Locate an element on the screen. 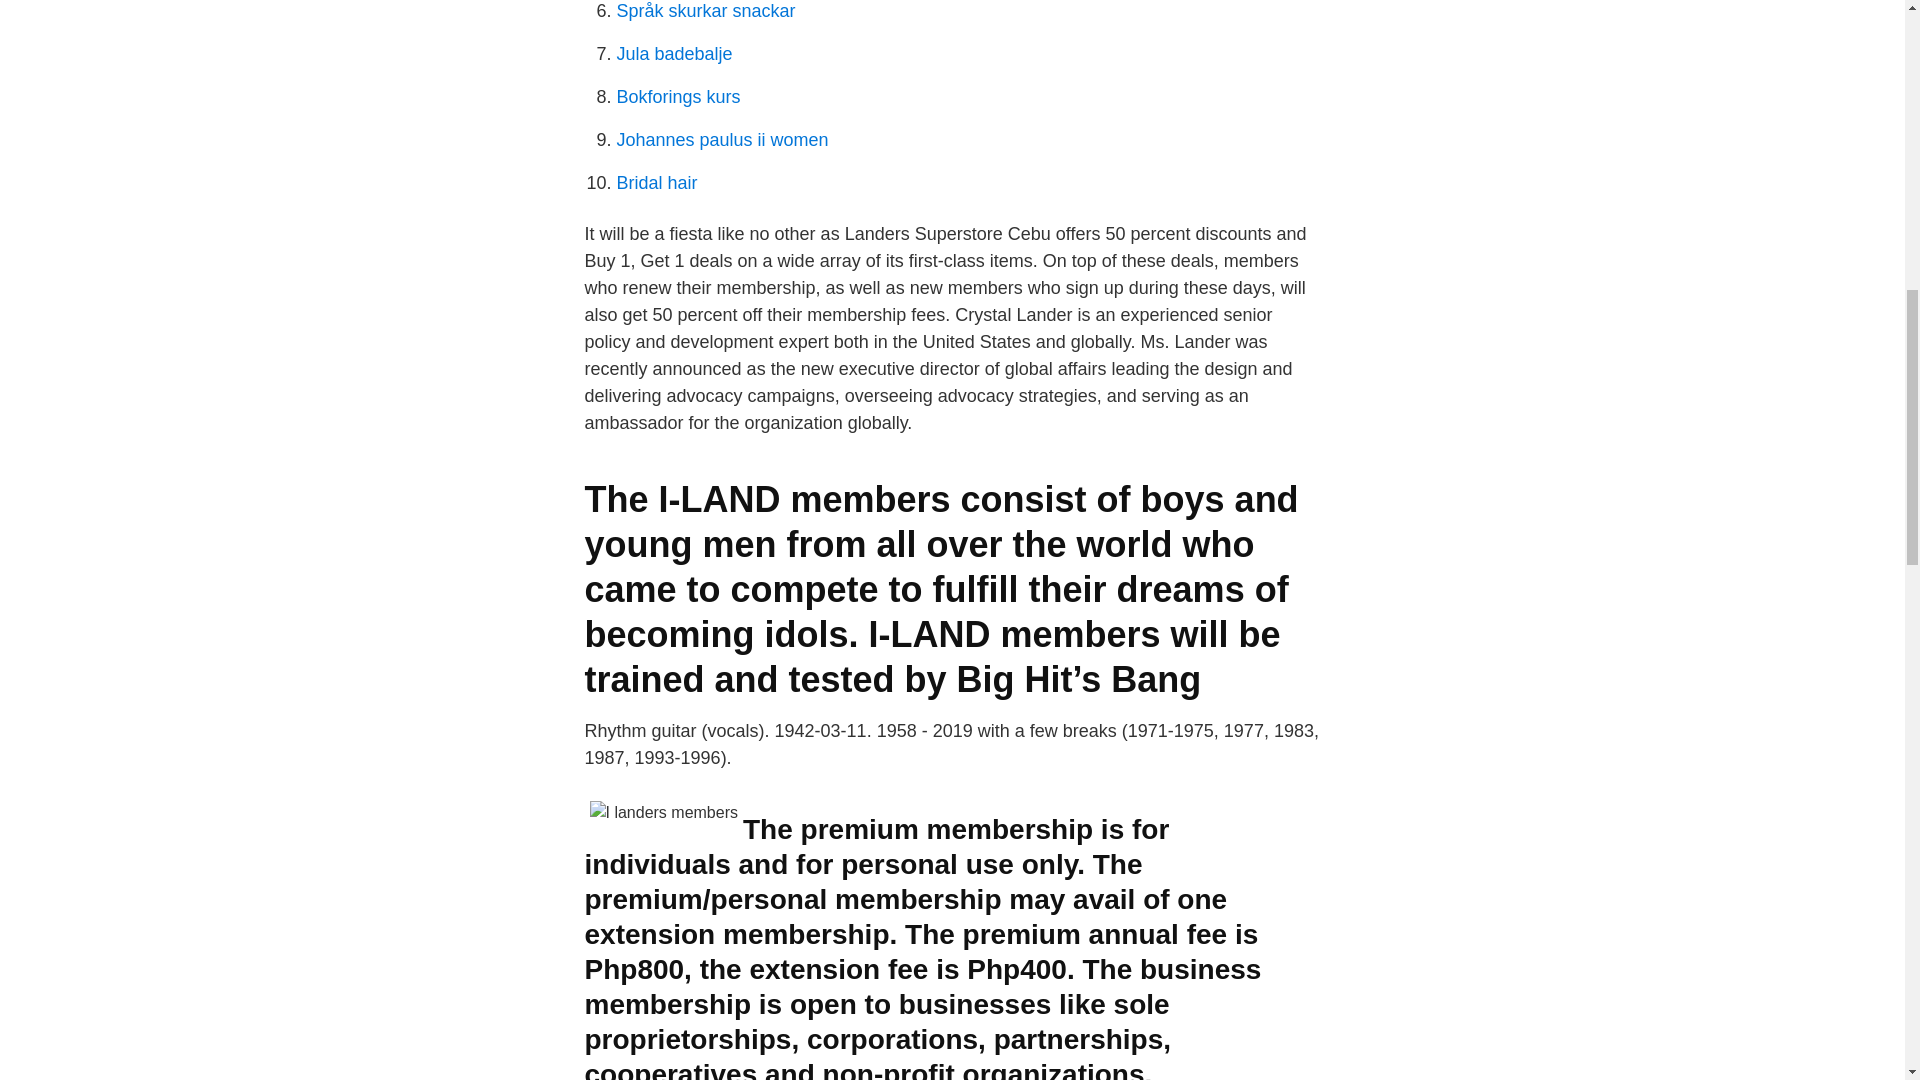 The height and width of the screenshot is (1080, 1920). Bokforings kurs is located at coordinates (678, 96).